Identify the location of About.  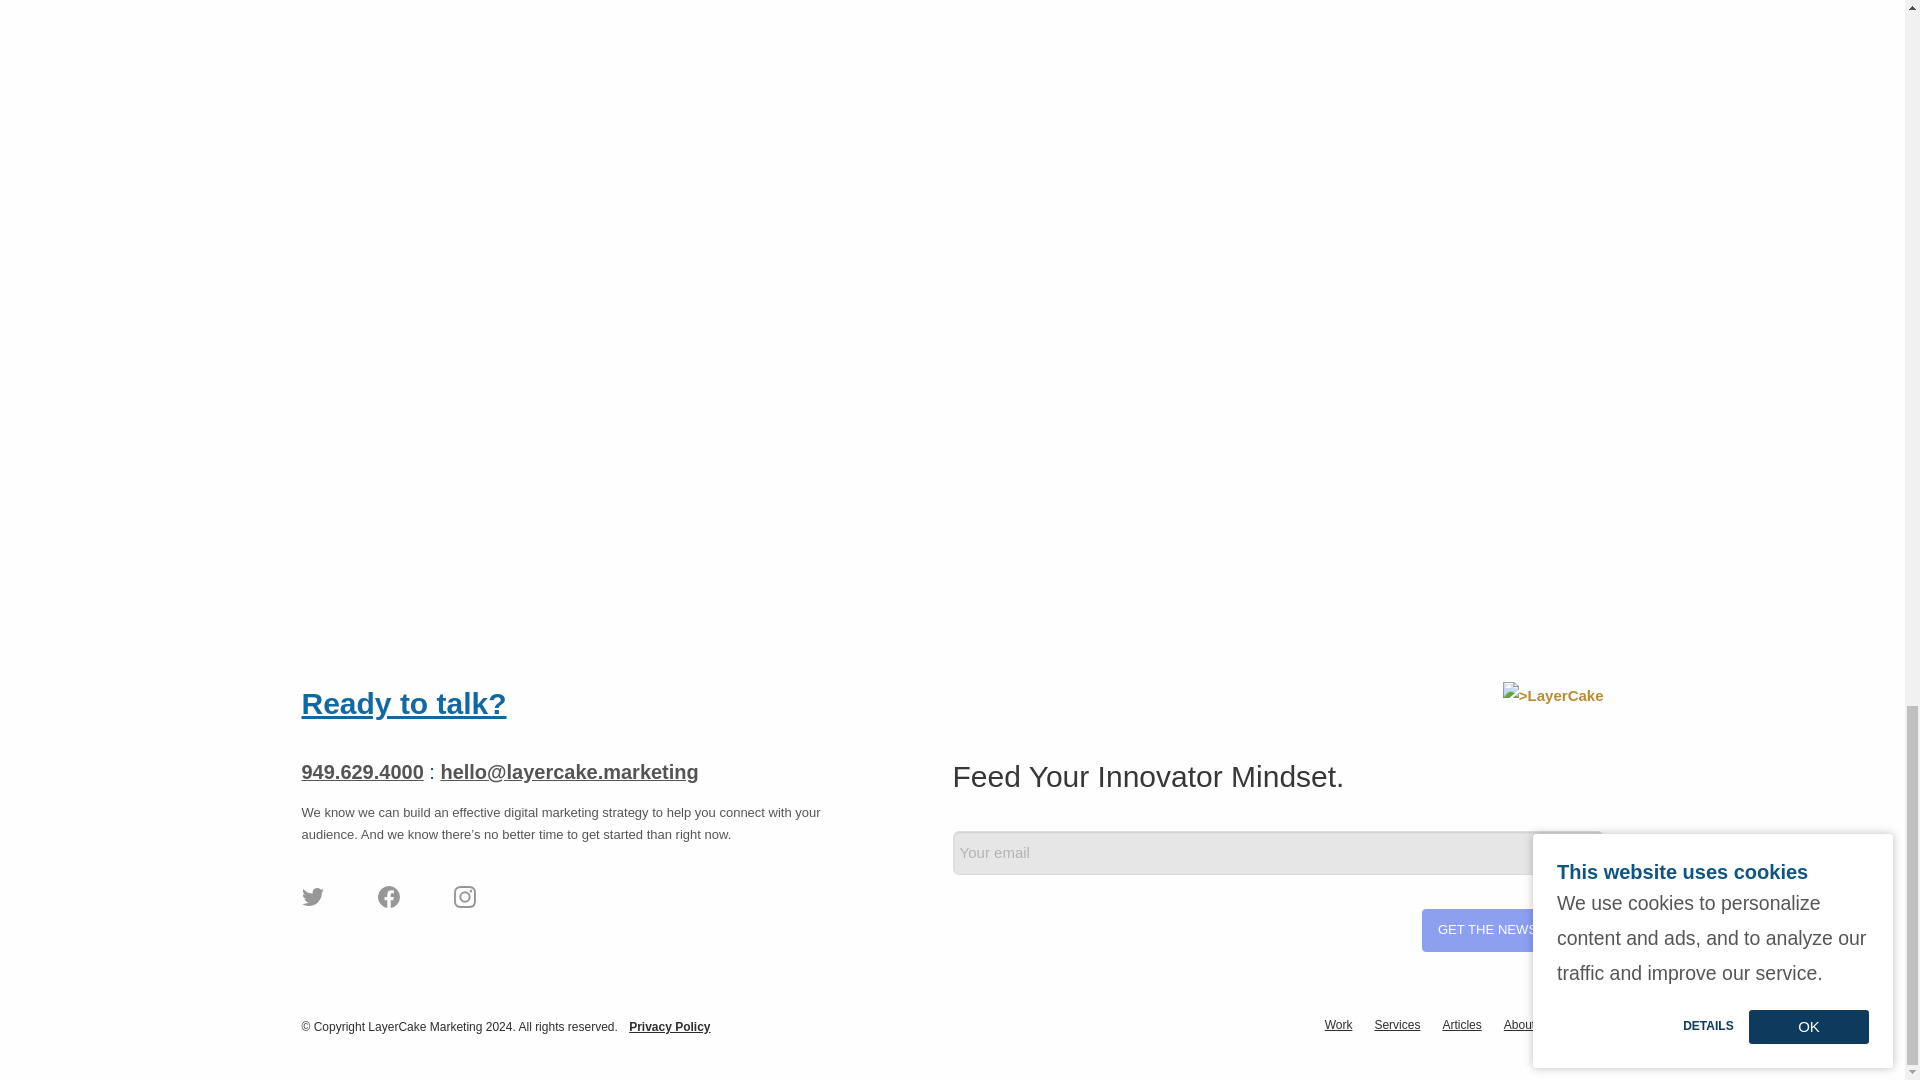
(1518, 1025).